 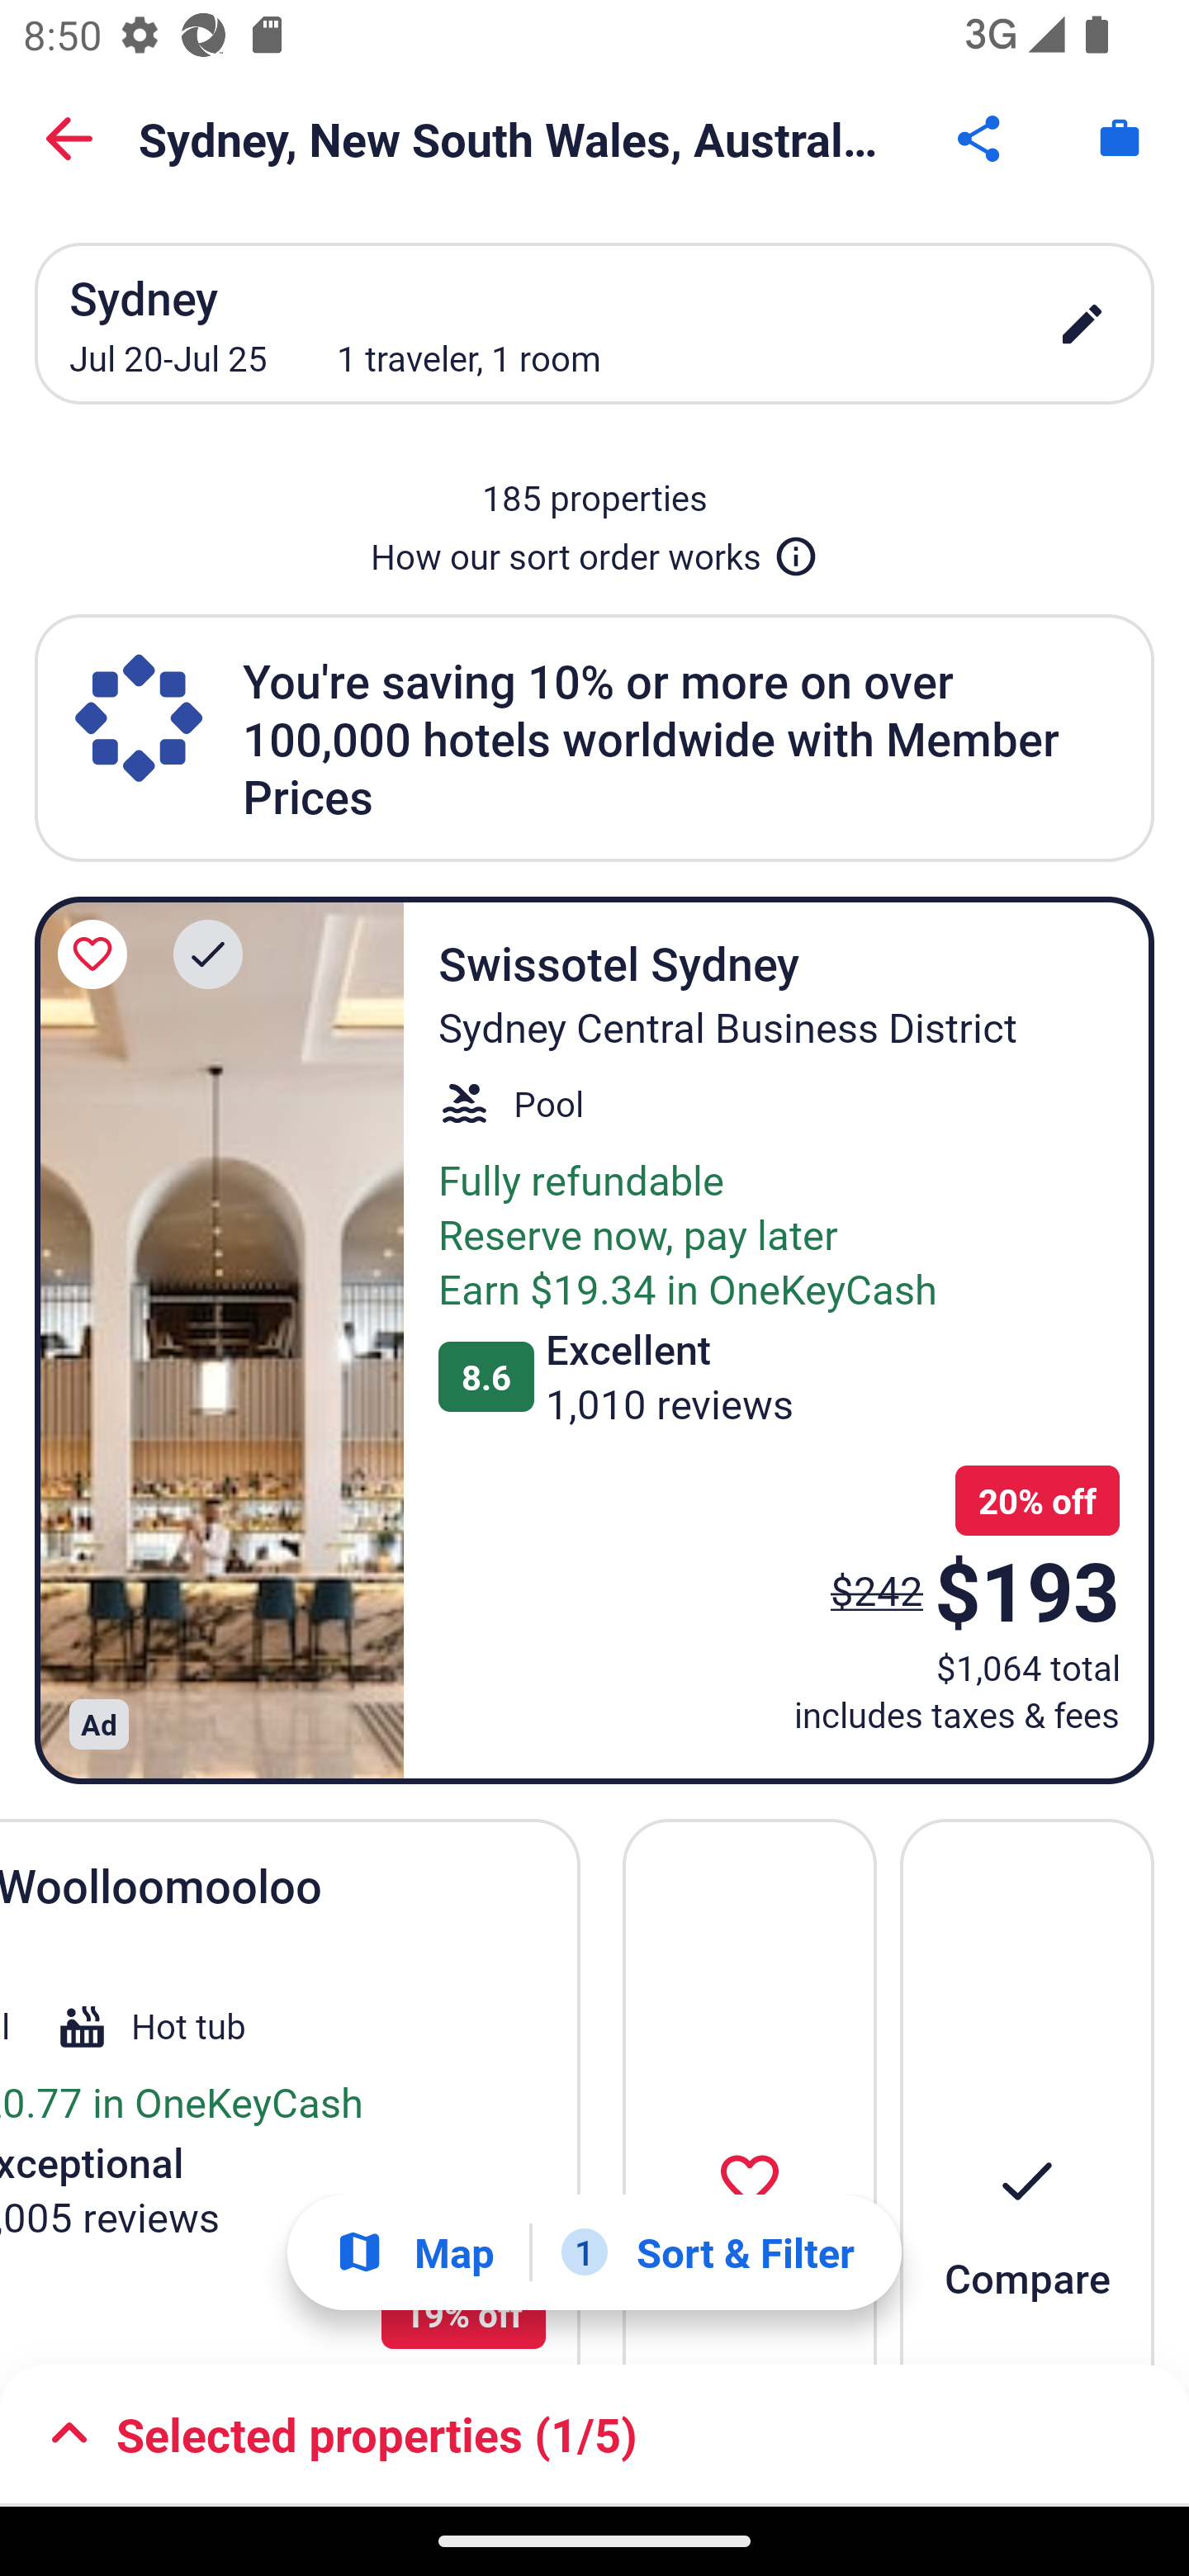 What do you see at coordinates (414, 2252) in the screenshot?
I see `Show map Map Show map Button` at bounding box center [414, 2252].